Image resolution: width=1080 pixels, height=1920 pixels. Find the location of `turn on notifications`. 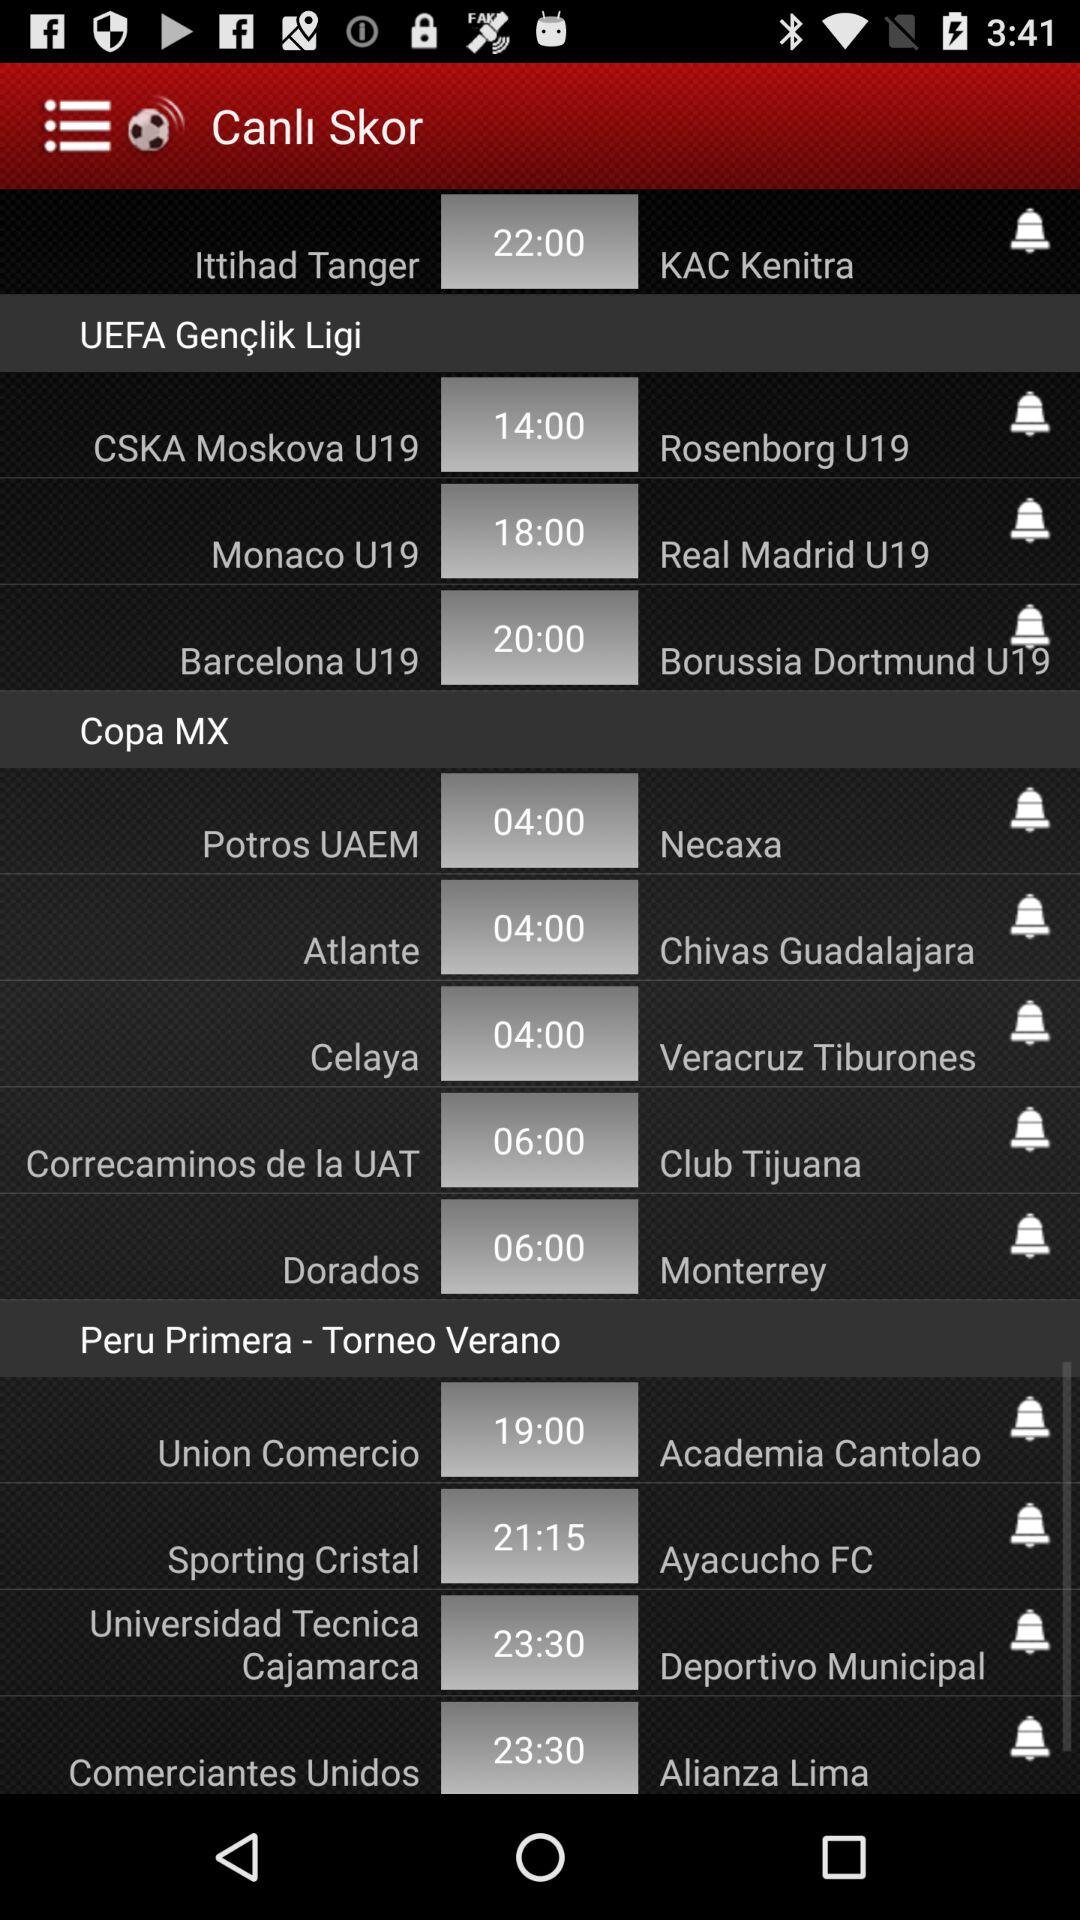

turn on notifications is located at coordinates (1030, 1129).